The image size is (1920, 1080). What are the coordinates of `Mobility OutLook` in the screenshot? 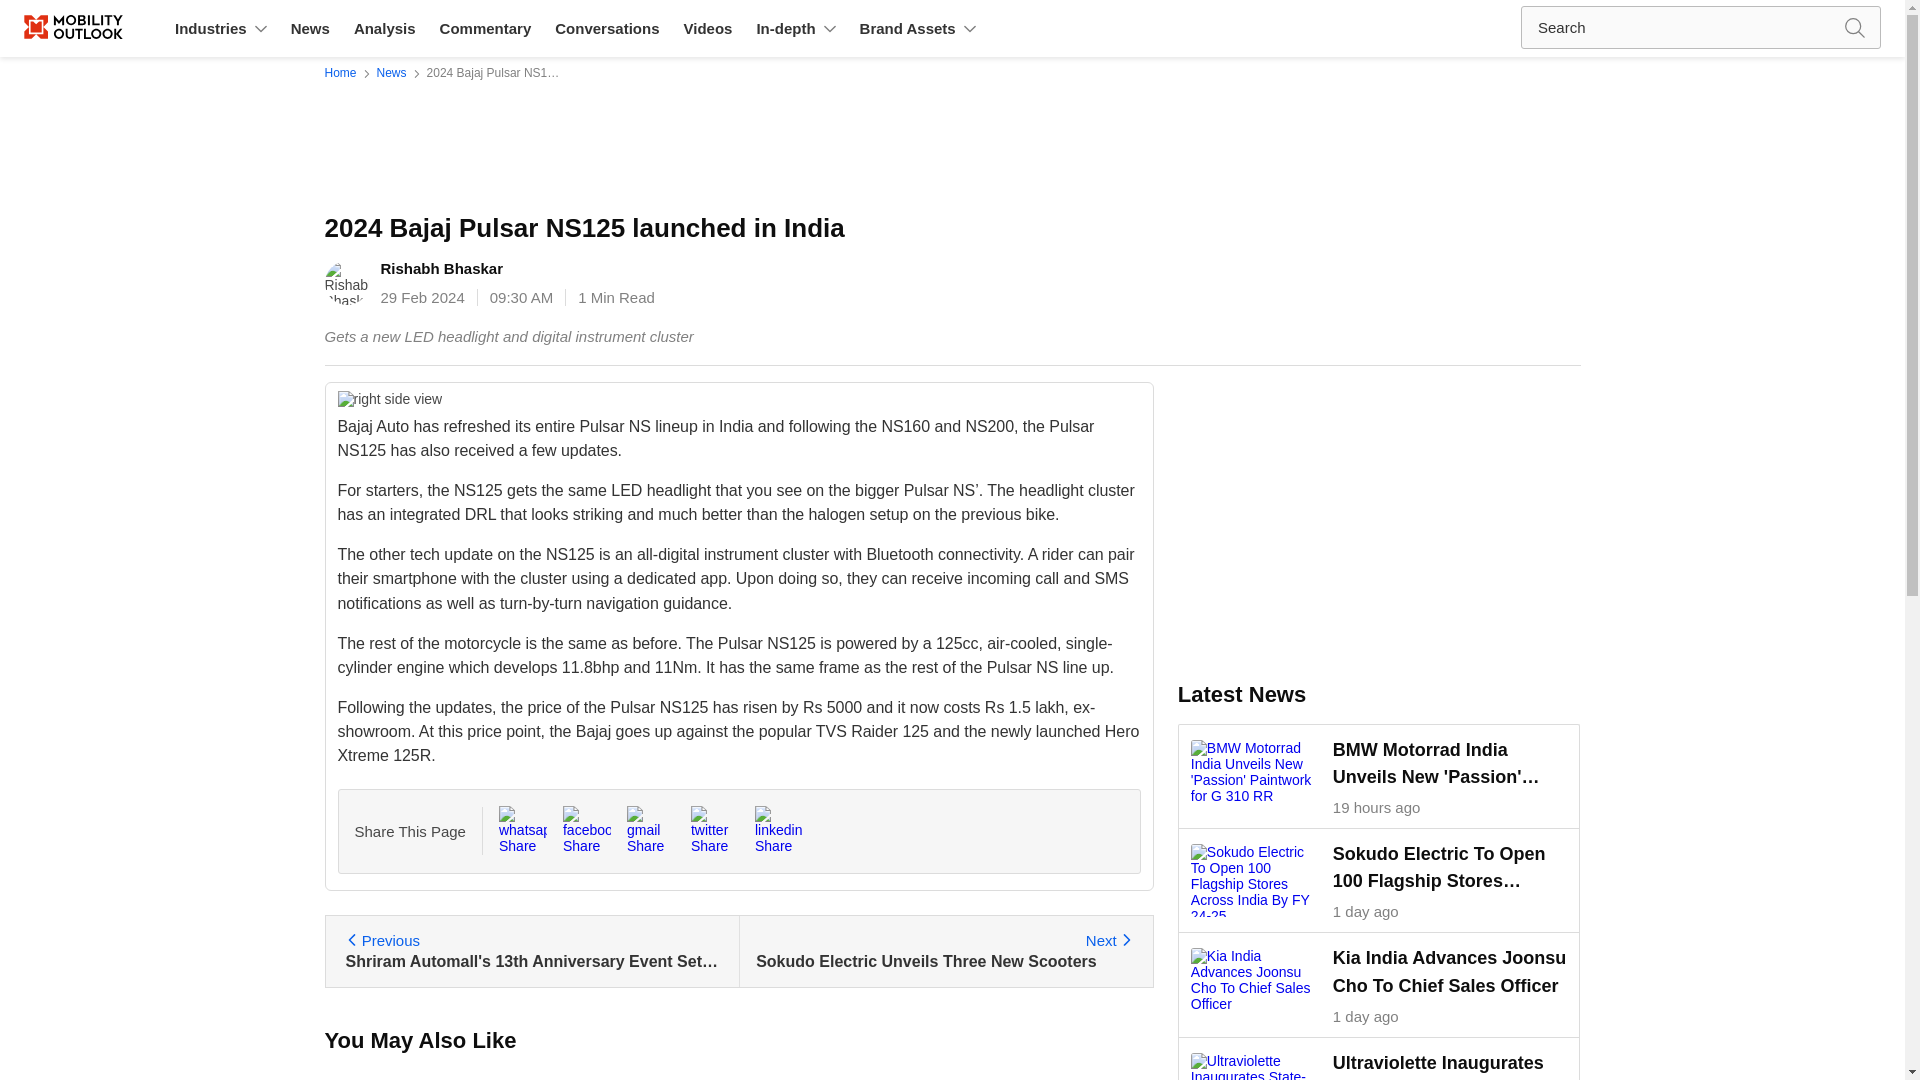 It's located at (310, 28).